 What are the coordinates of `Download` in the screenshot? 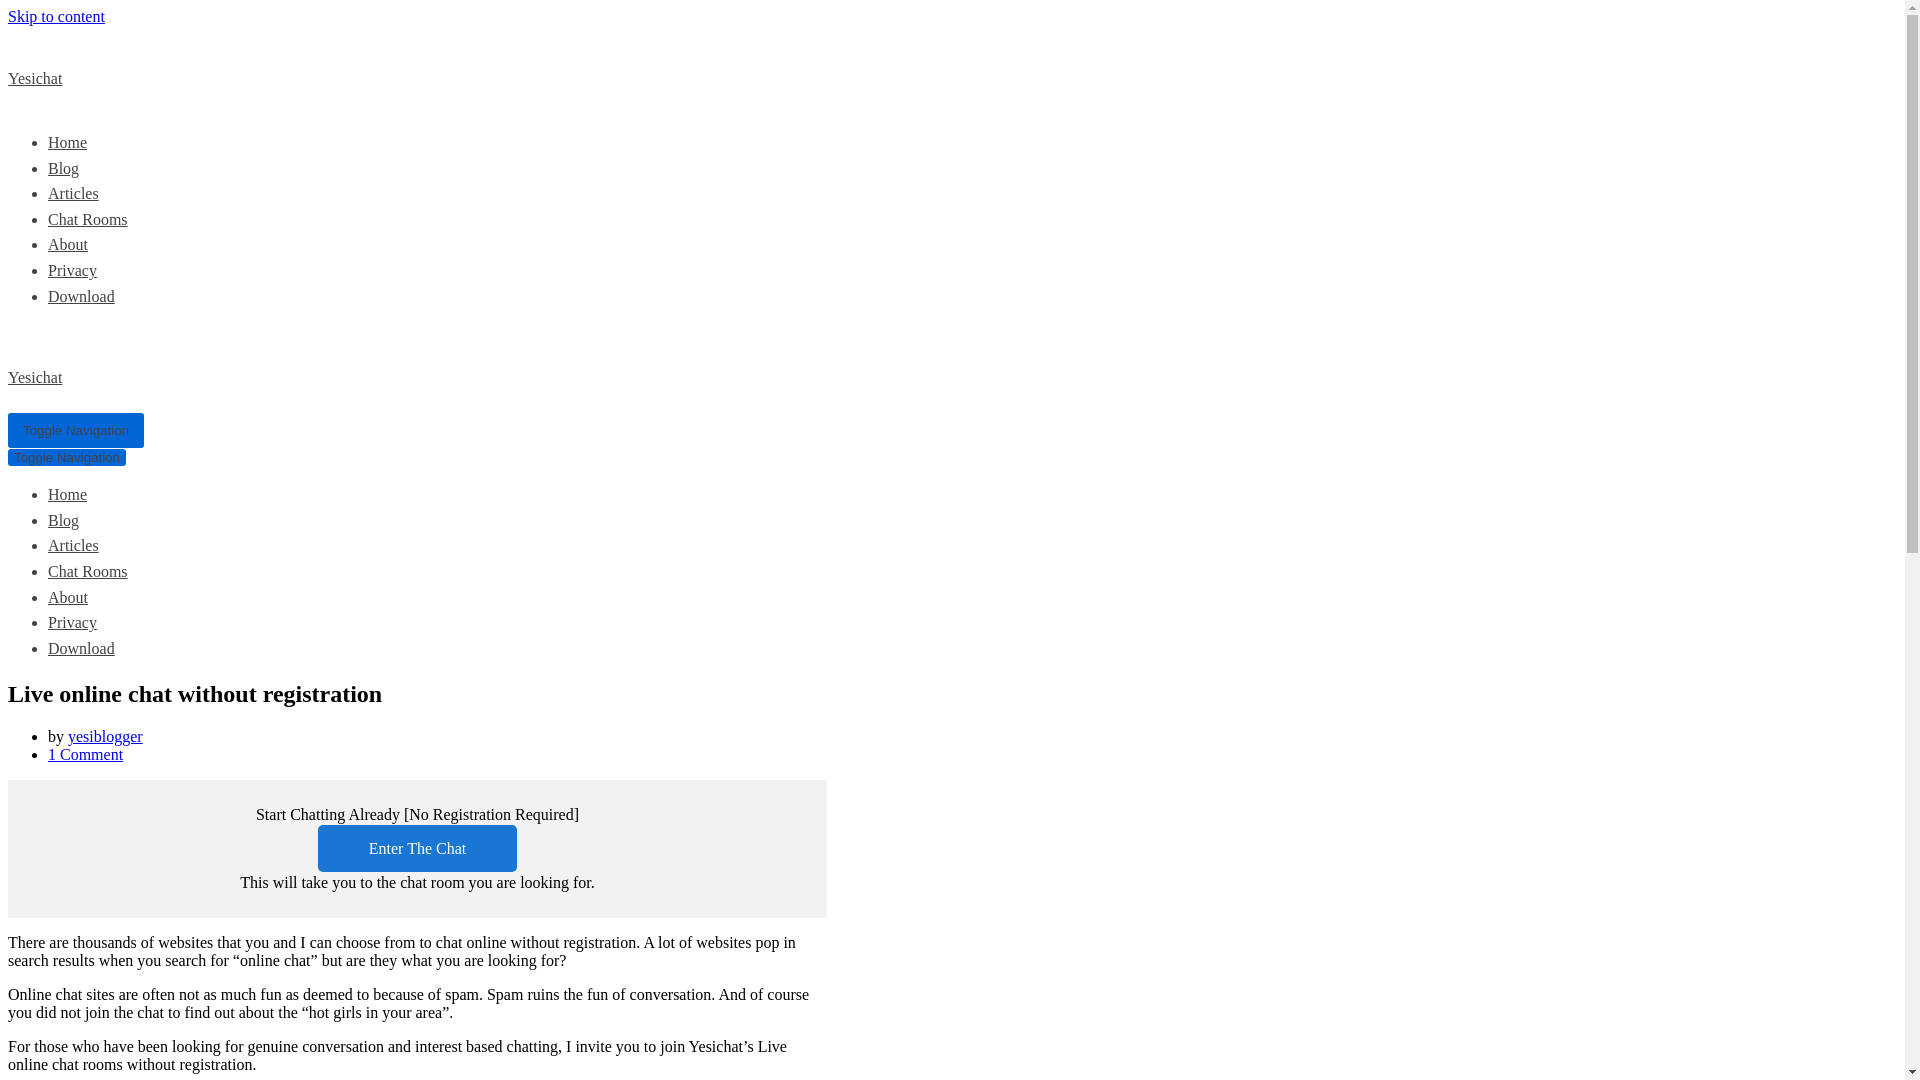 It's located at (82, 296).